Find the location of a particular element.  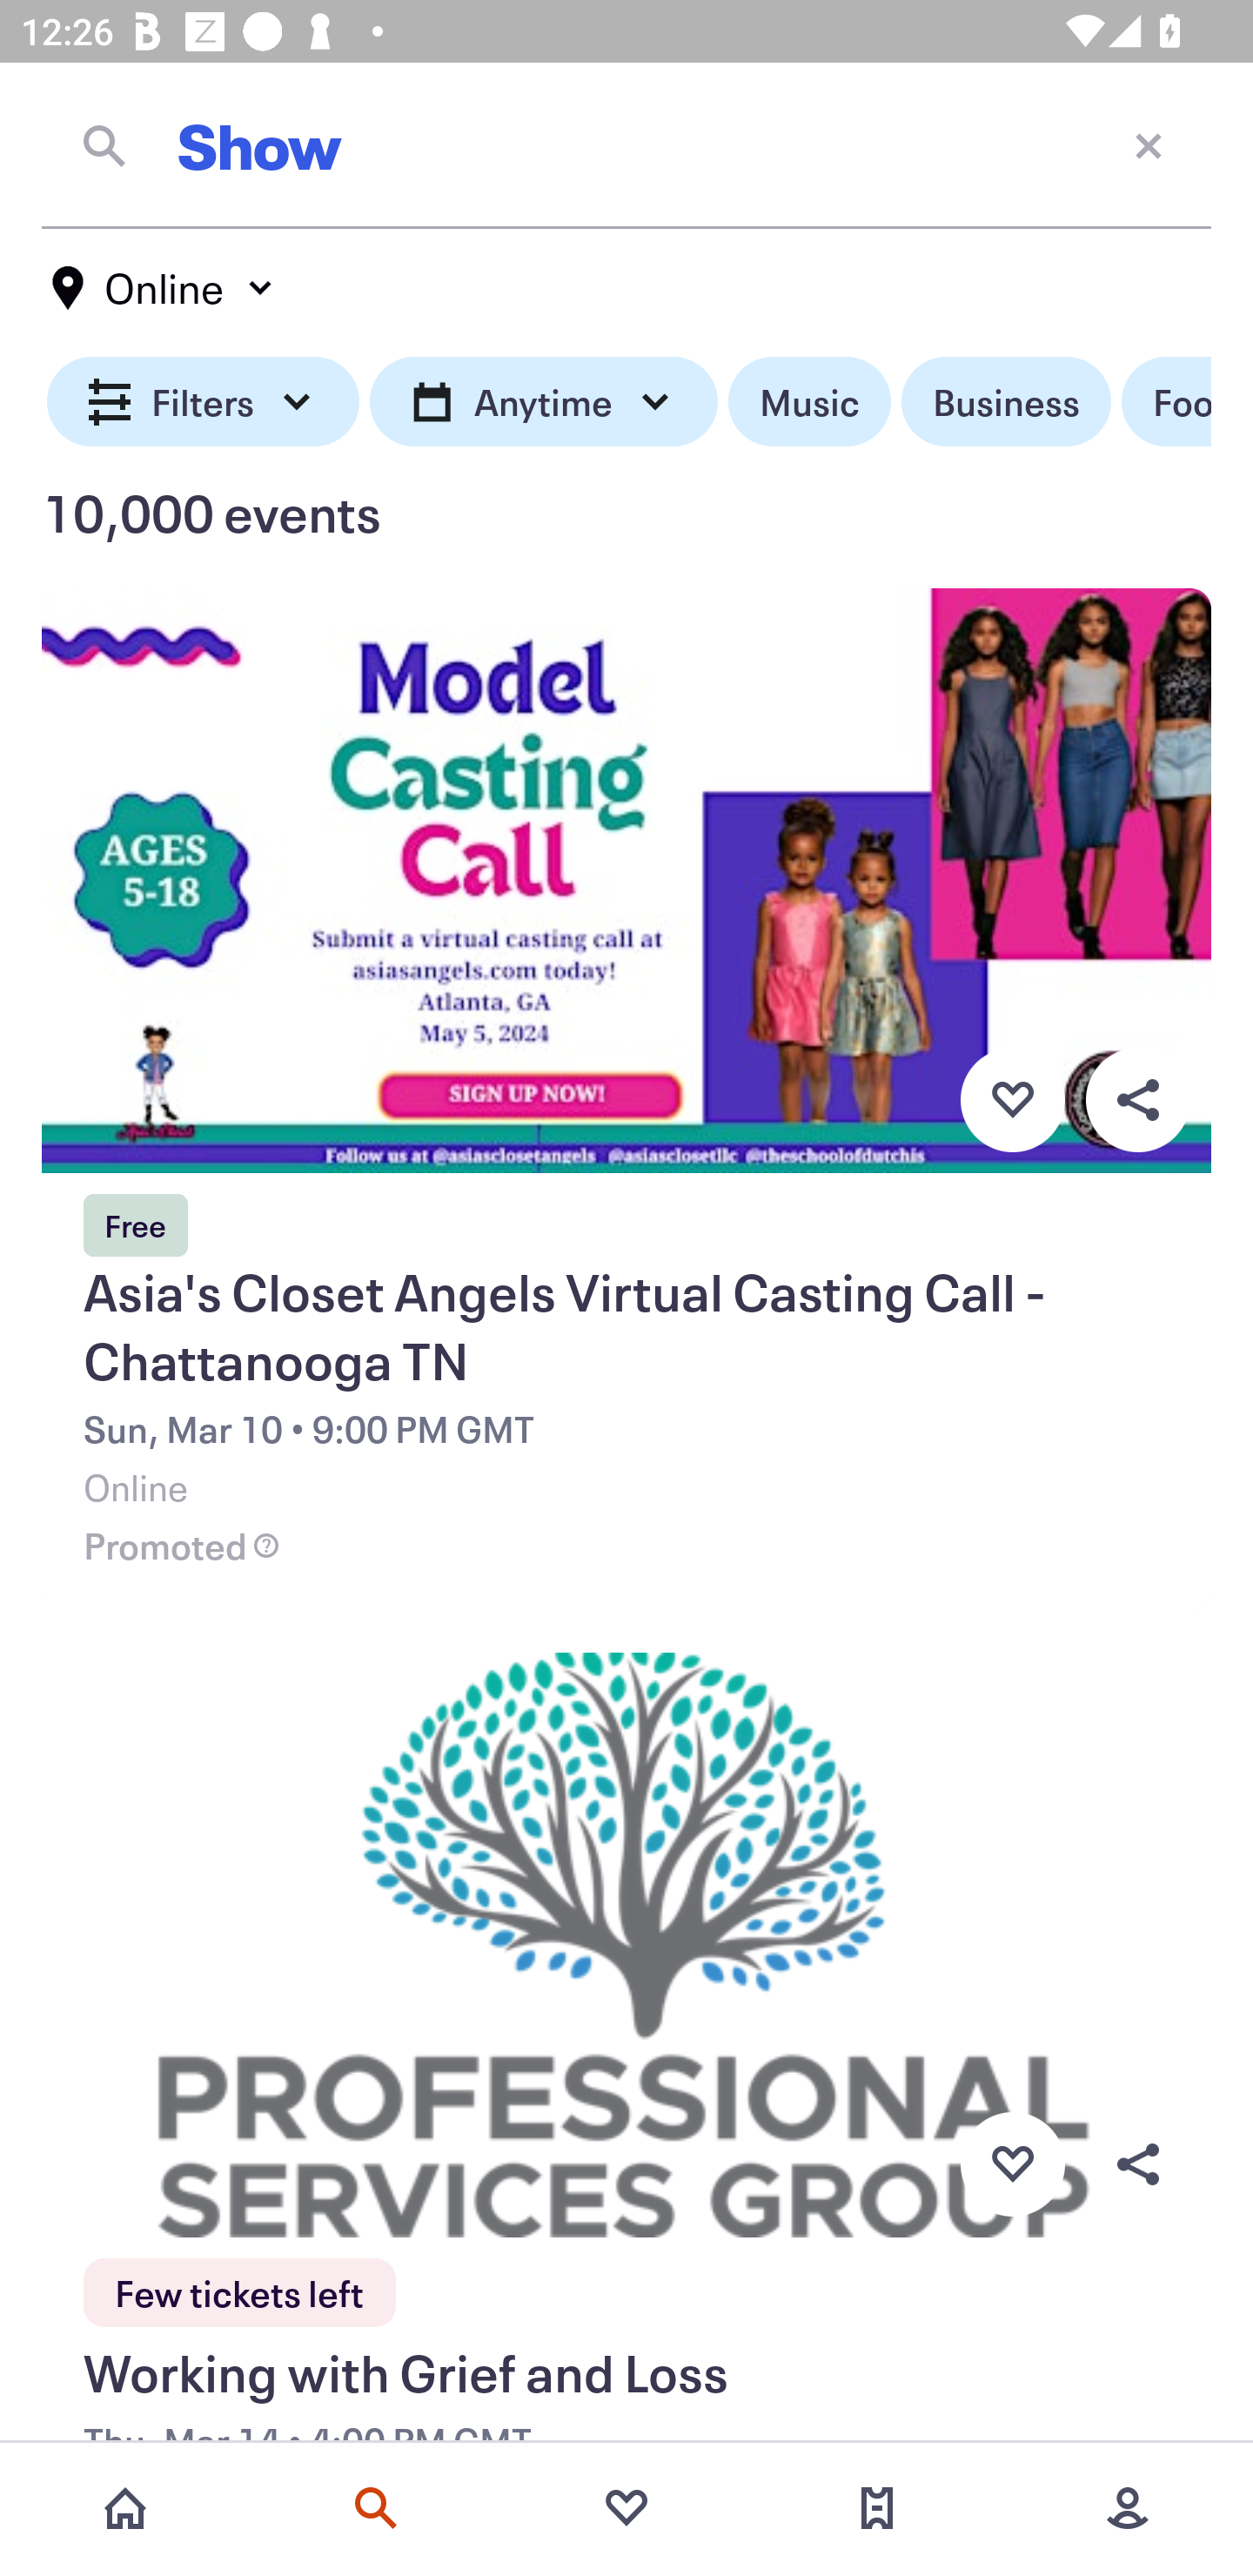

Favorite button is located at coordinates (1012, 2165).